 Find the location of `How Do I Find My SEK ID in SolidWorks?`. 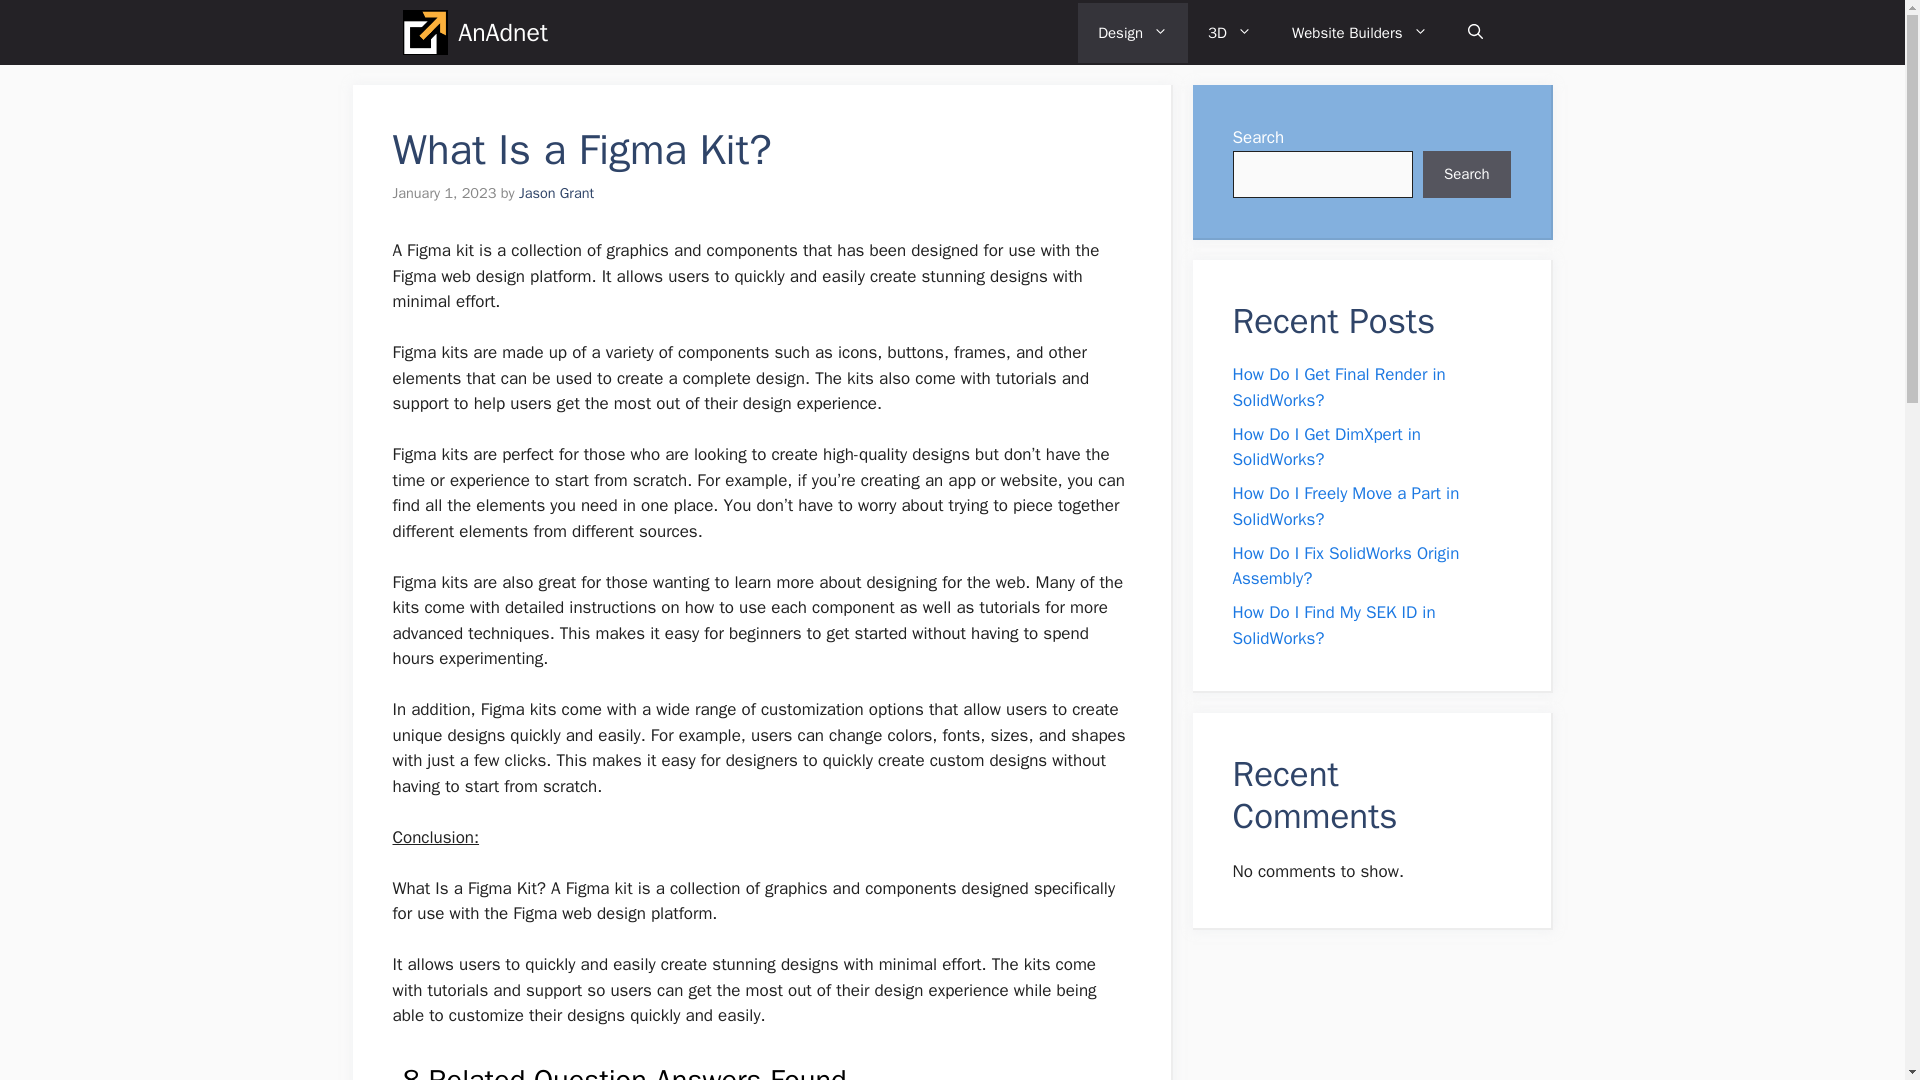

How Do I Find My SEK ID in SolidWorks? is located at coordinates (1333, 625).